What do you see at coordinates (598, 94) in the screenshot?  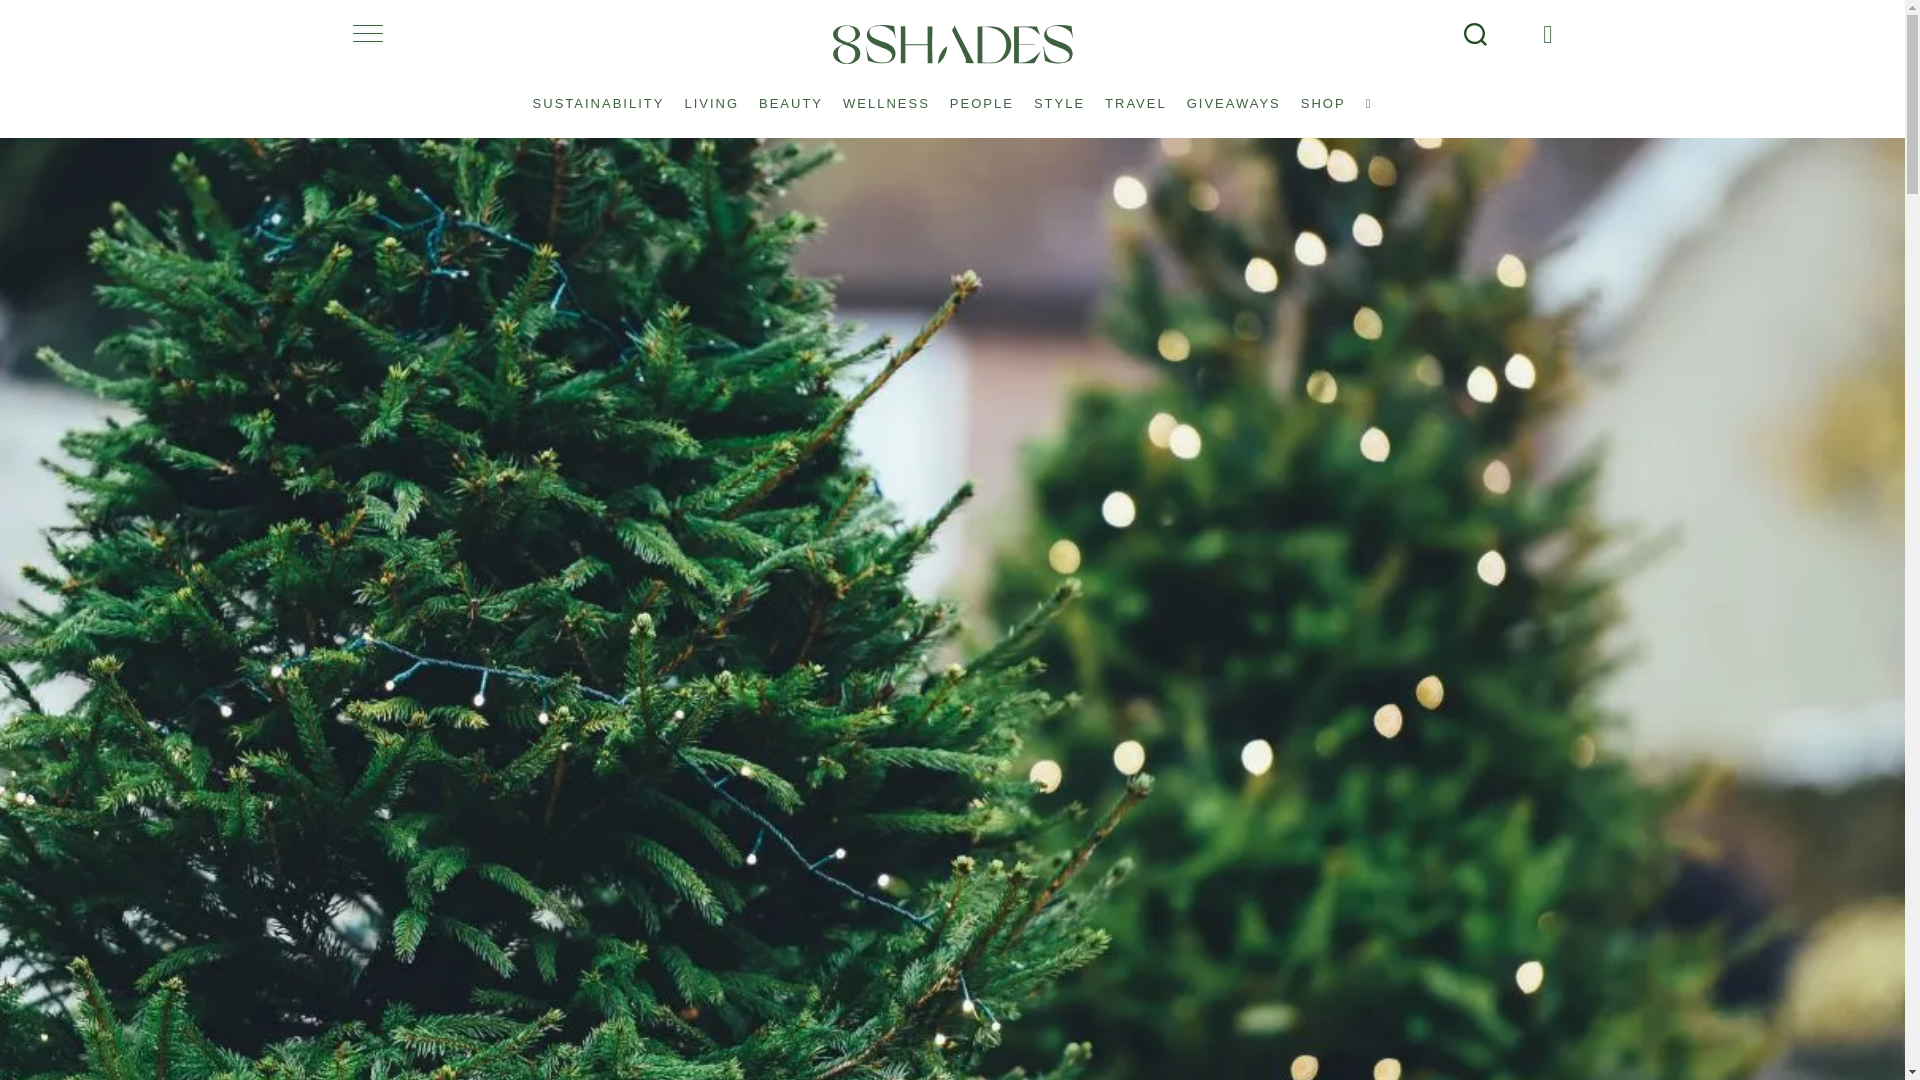 I see `SUSTAINABILITY` at bounding box center [598, 94].